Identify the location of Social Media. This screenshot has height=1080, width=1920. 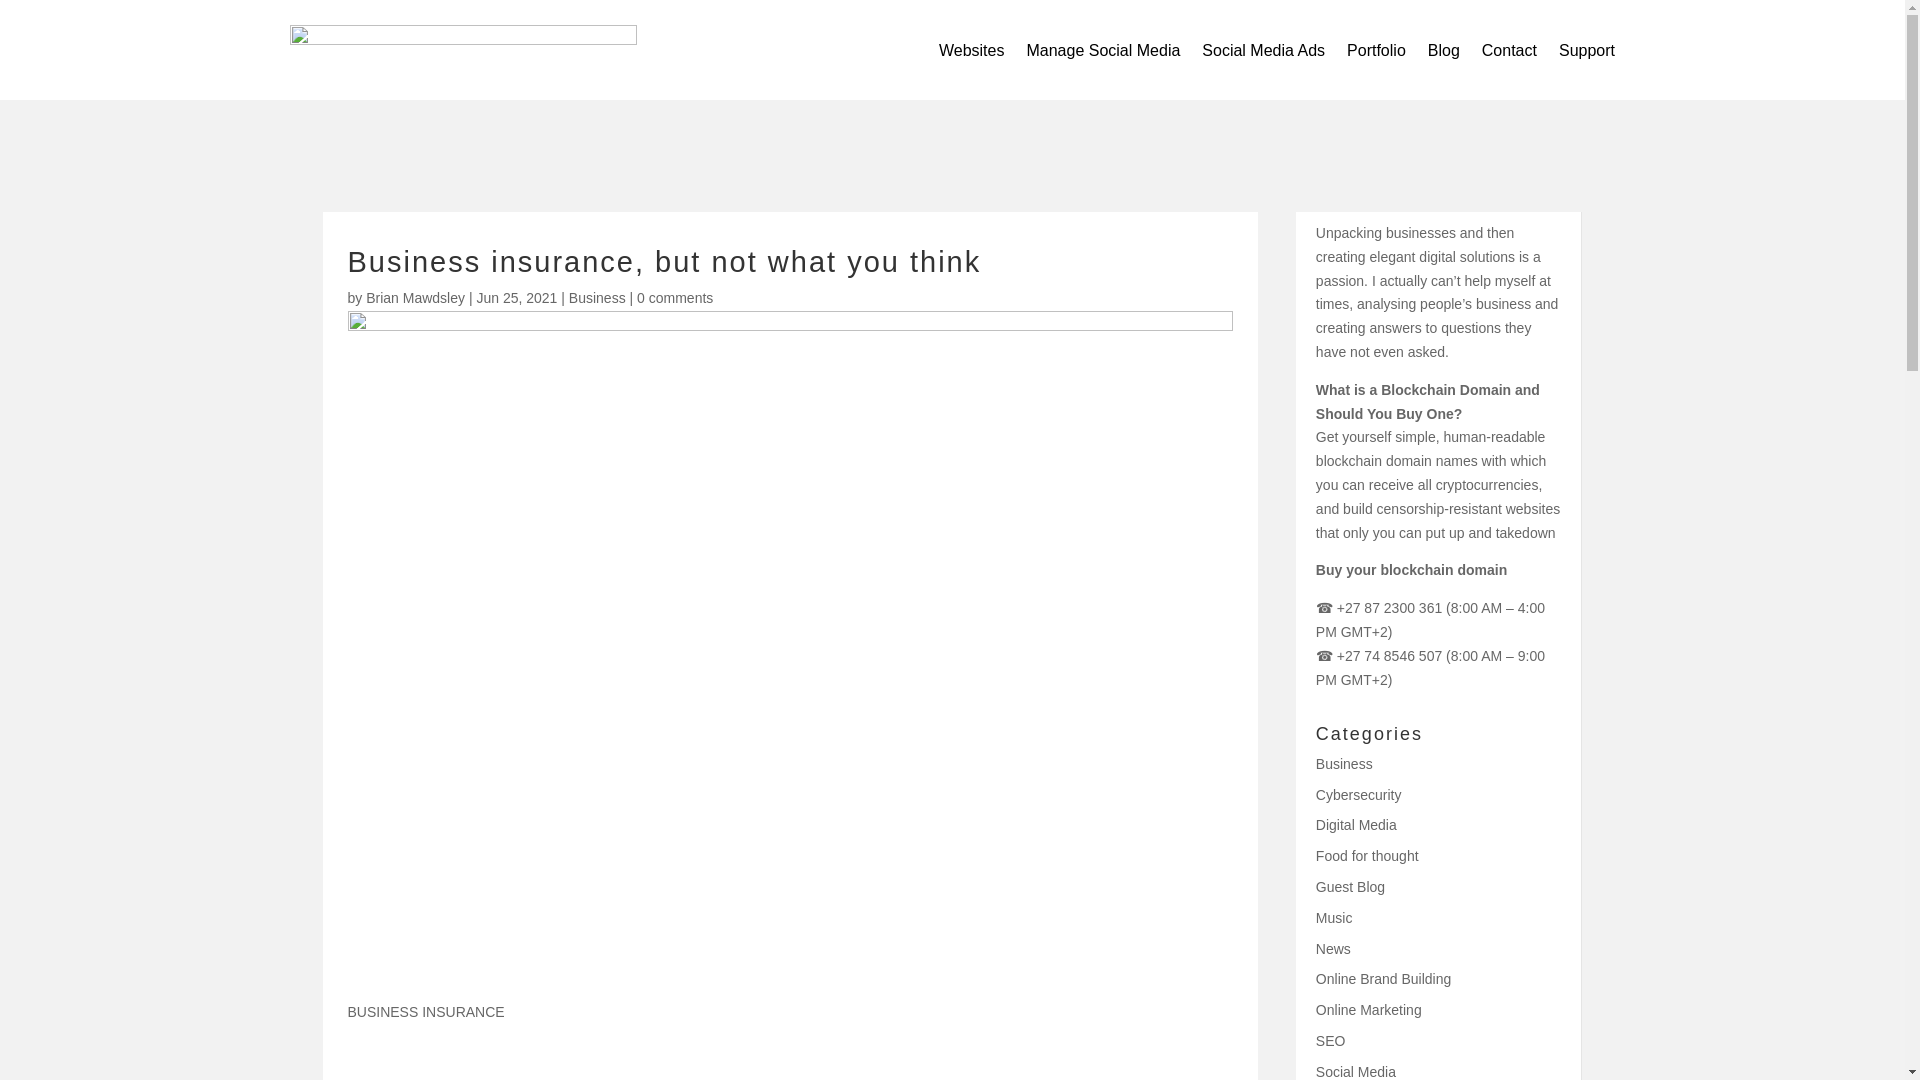
(1355, 1072).